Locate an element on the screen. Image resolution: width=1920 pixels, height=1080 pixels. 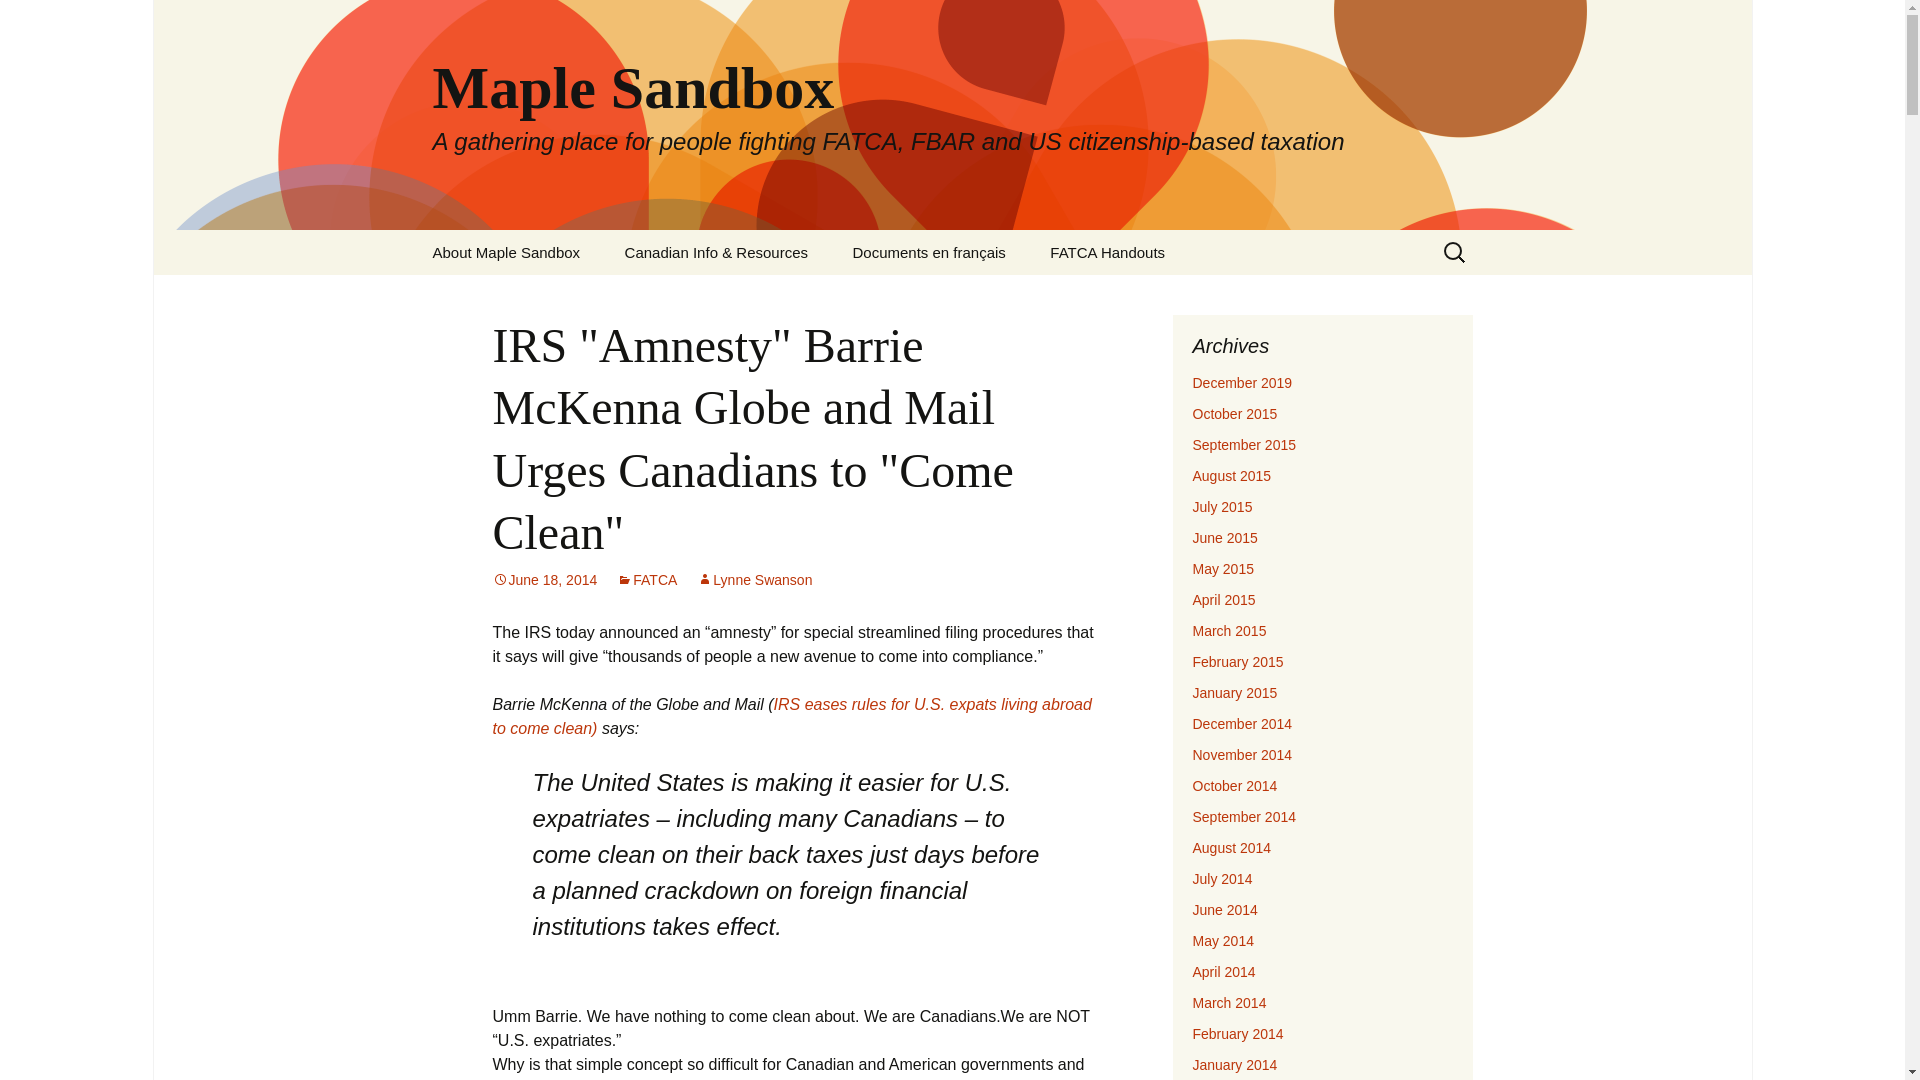
Lynne Swanson is located at coordinates (754, 580).